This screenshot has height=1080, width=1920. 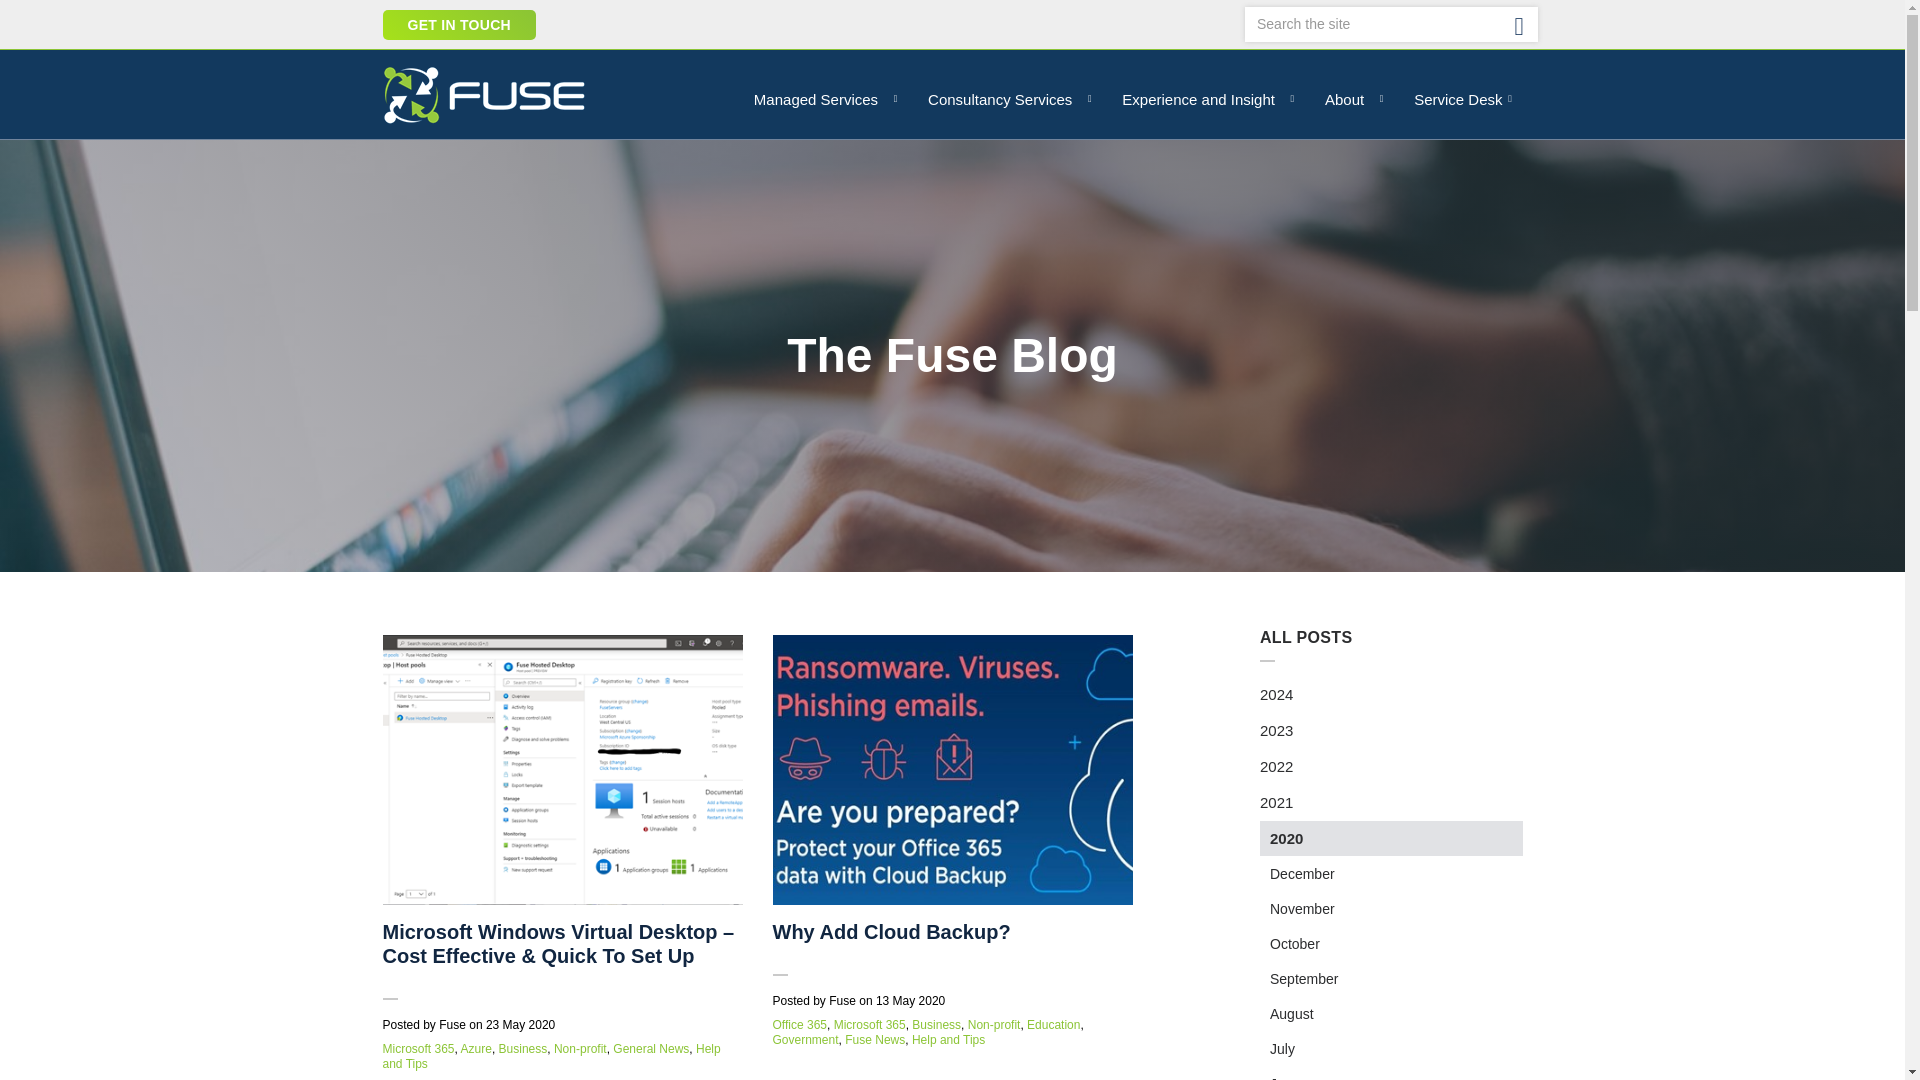 I want to click on Fuse - Cloud, Collaboration and IT Support Services, so click(x=484, y=94).